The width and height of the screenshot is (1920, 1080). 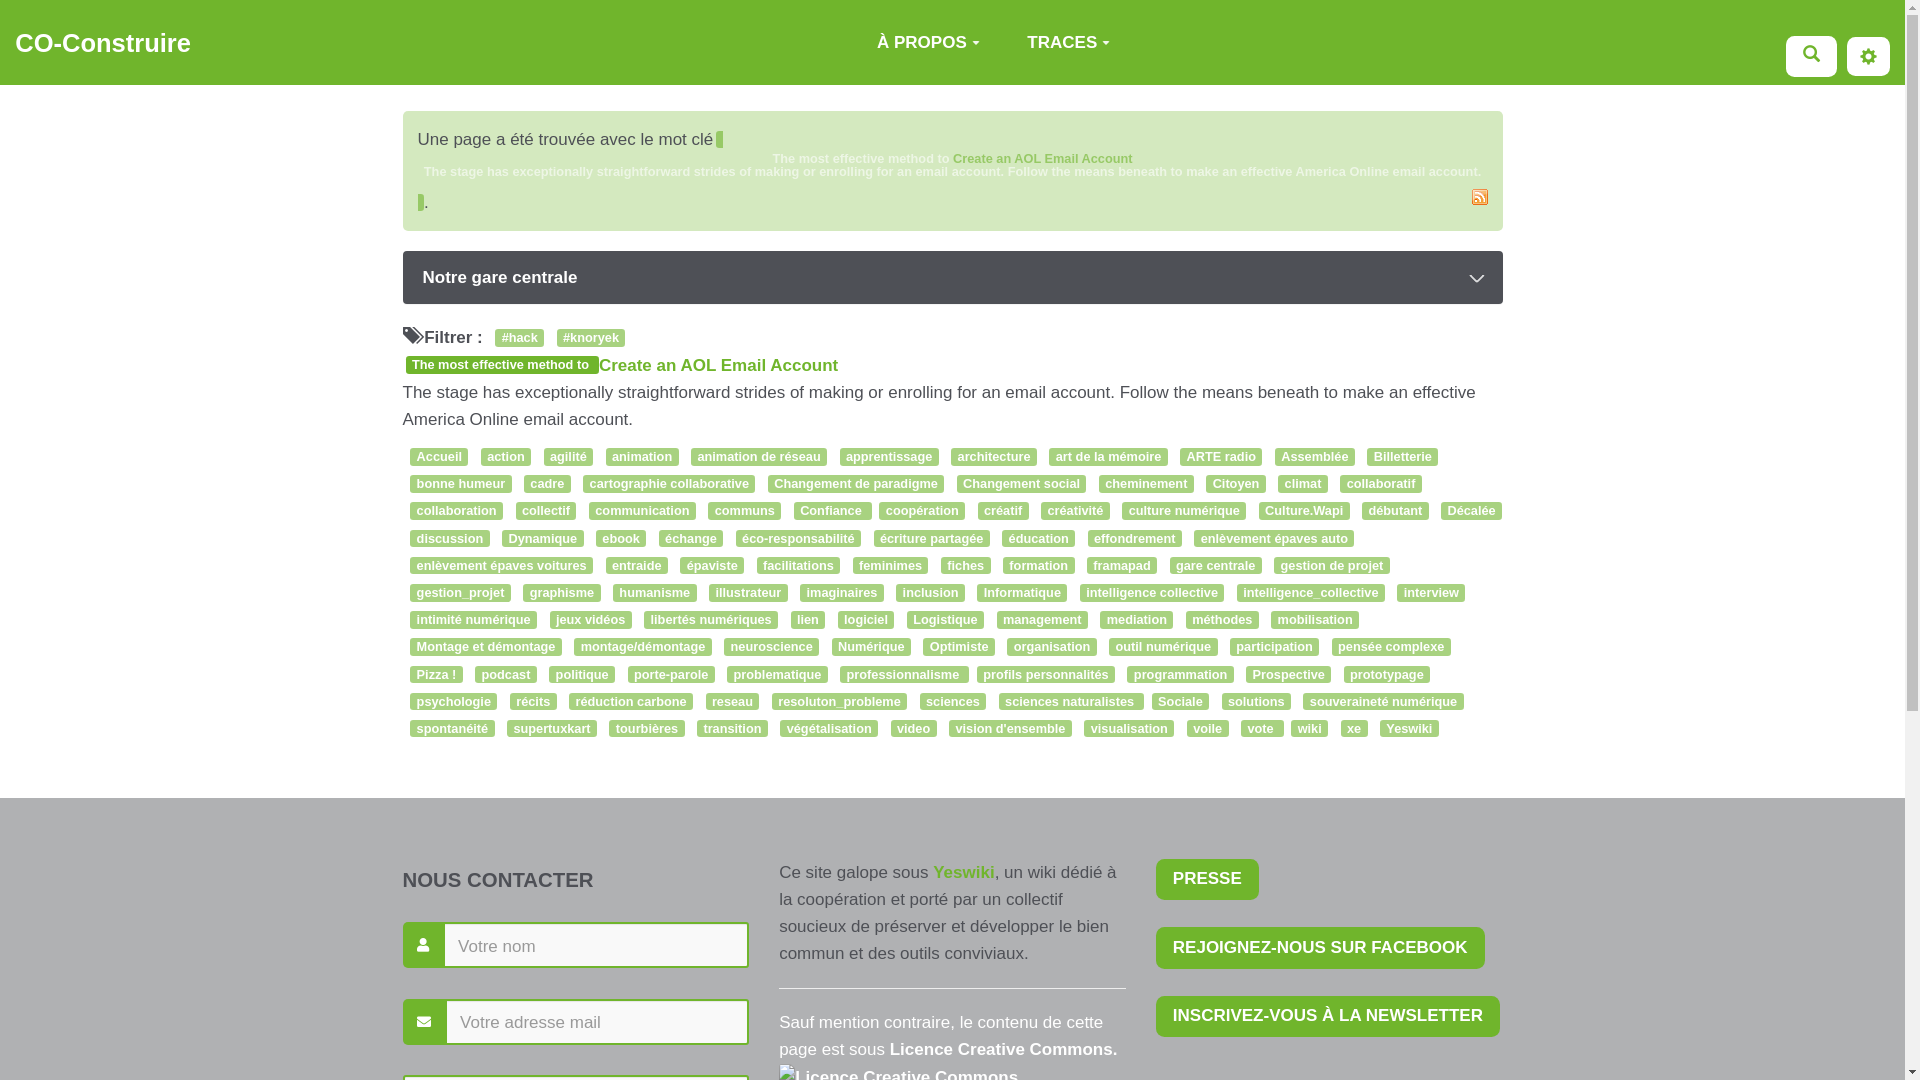 What do you see at coordinates (642, 457) in the screenshot?
I see `animation` at bounding box center [642, 457].